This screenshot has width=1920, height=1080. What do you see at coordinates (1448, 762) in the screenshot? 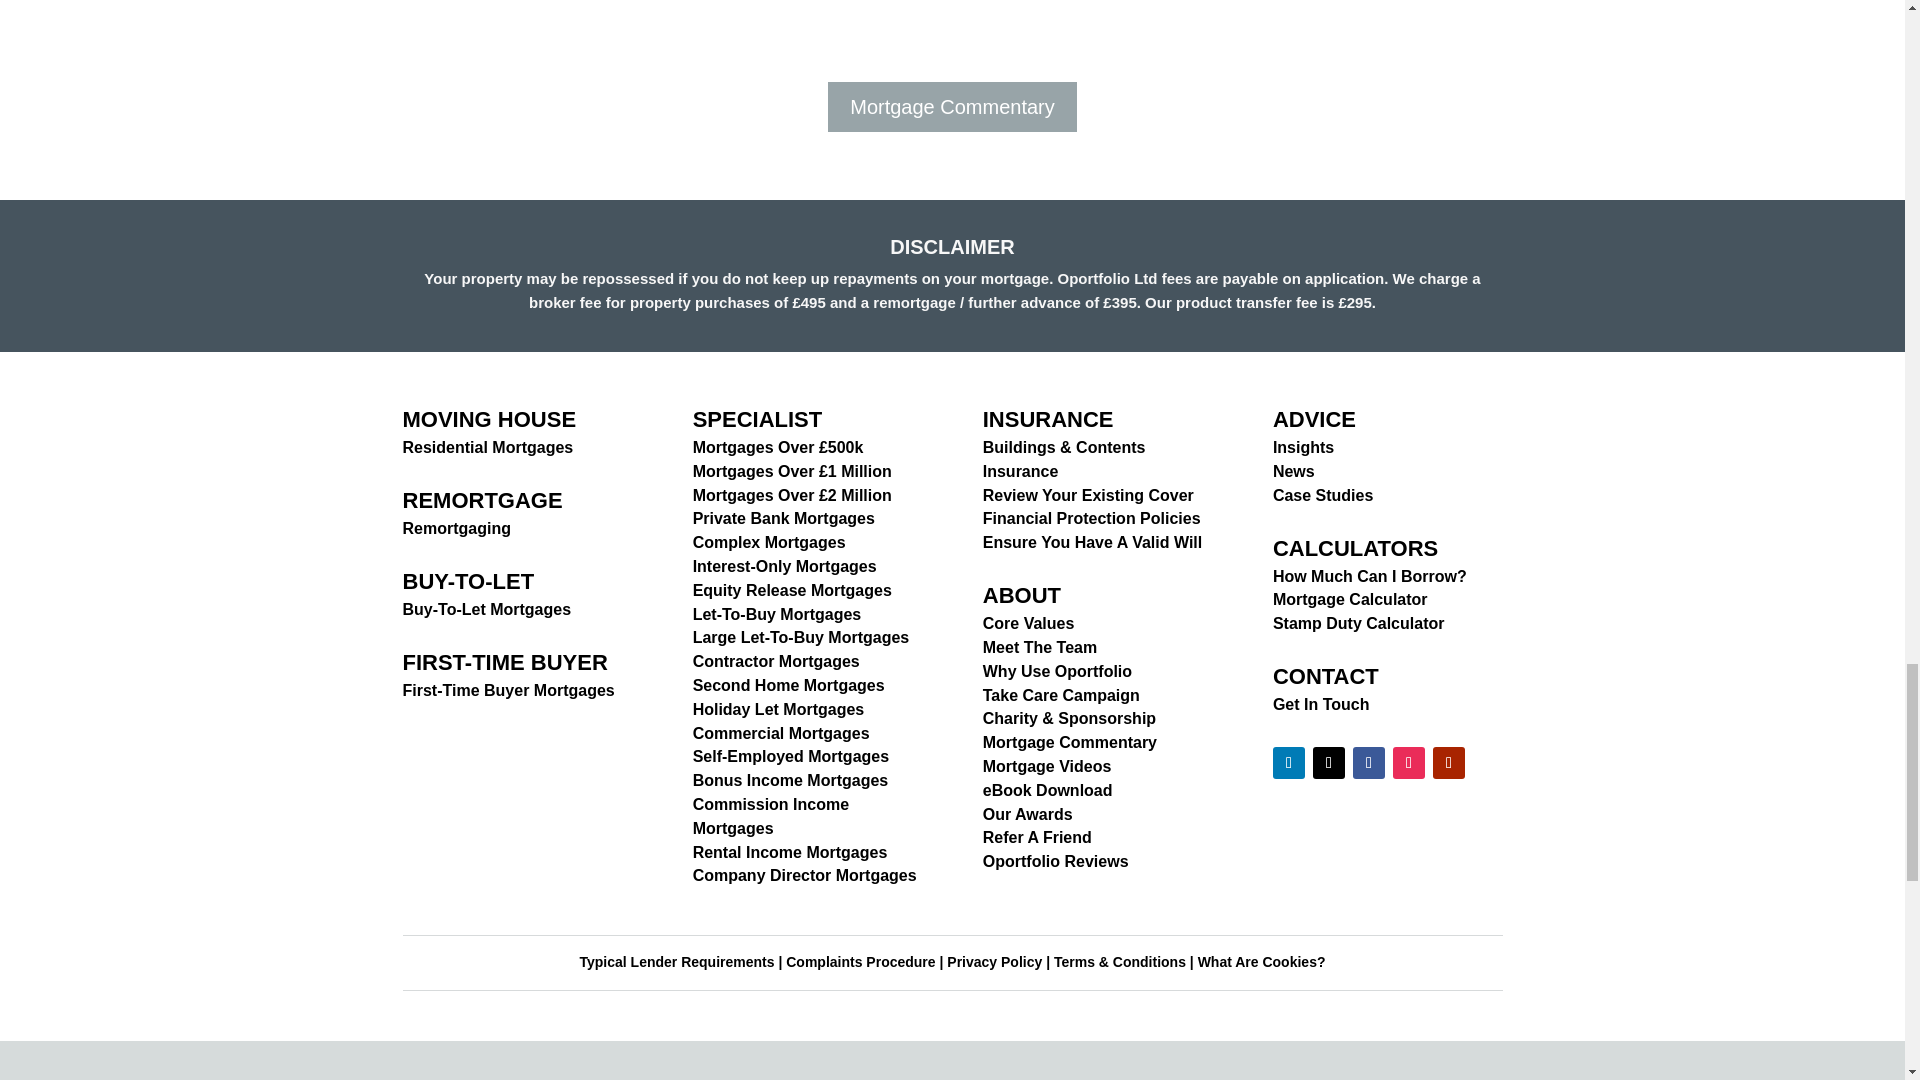
I see `Follow on Youtube` at bounding box center [1448, 762].